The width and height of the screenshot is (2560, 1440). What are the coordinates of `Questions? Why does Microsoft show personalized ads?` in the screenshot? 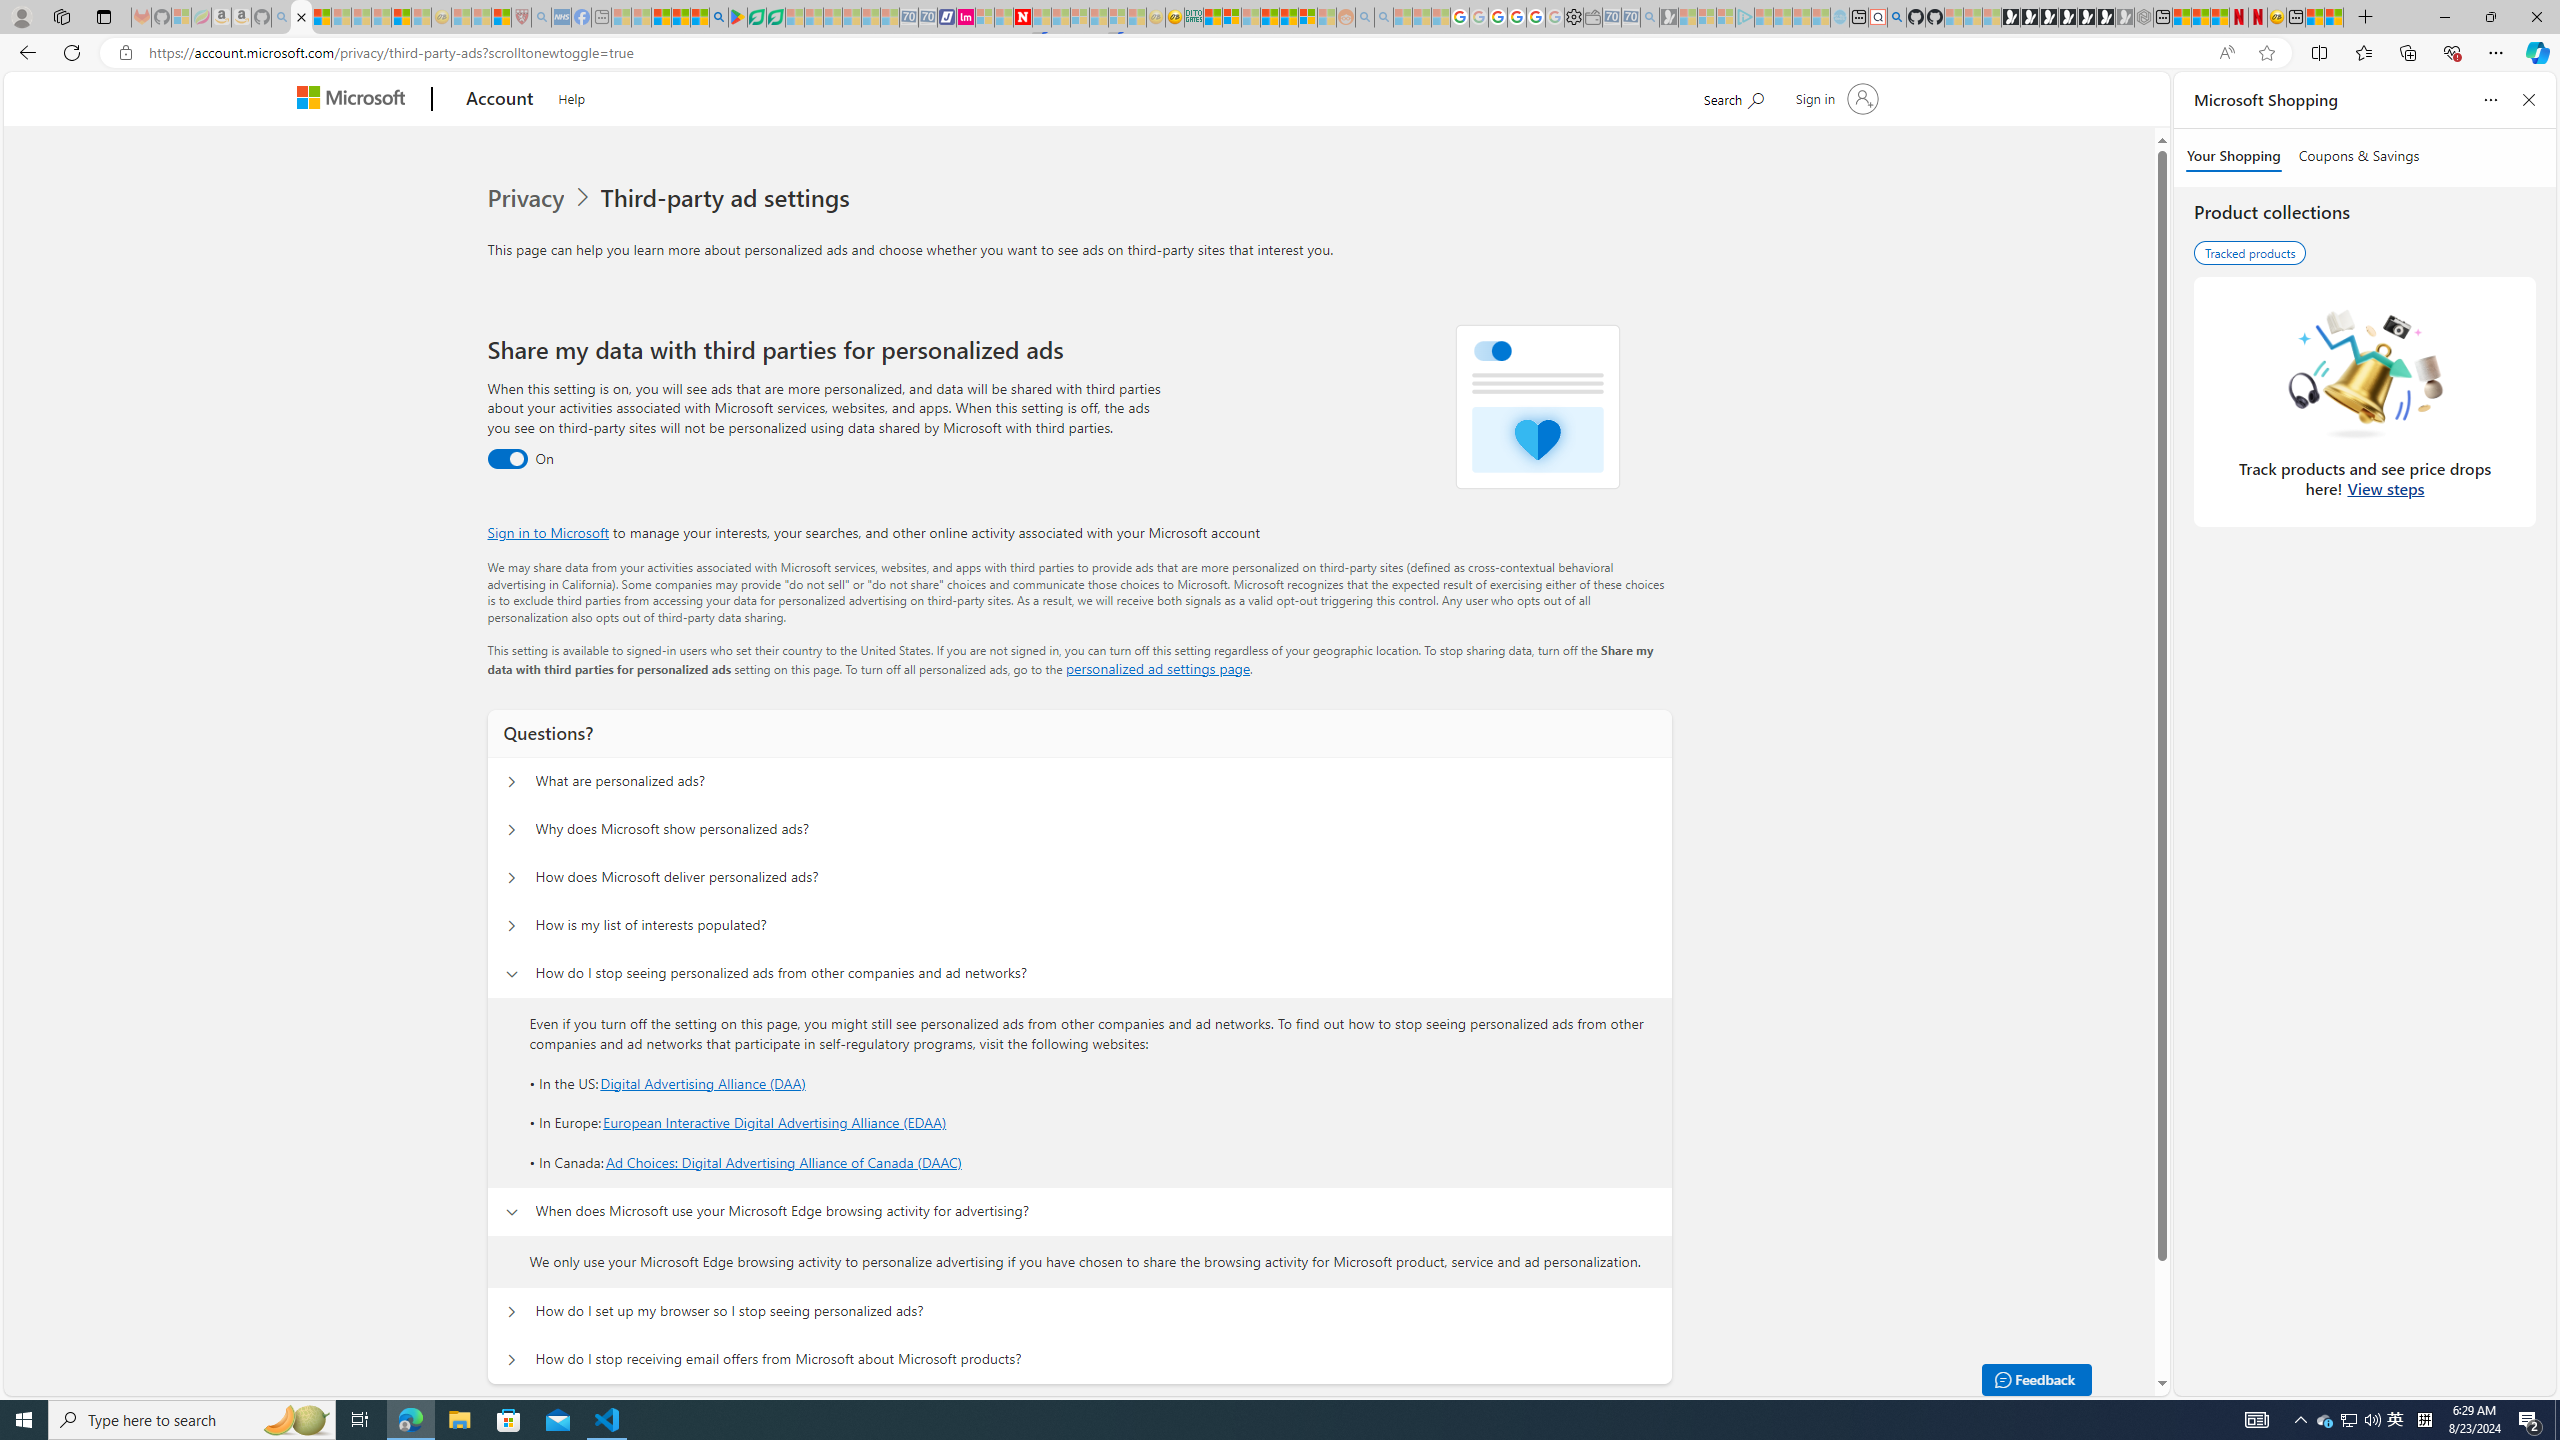 It's located at (510, 830).